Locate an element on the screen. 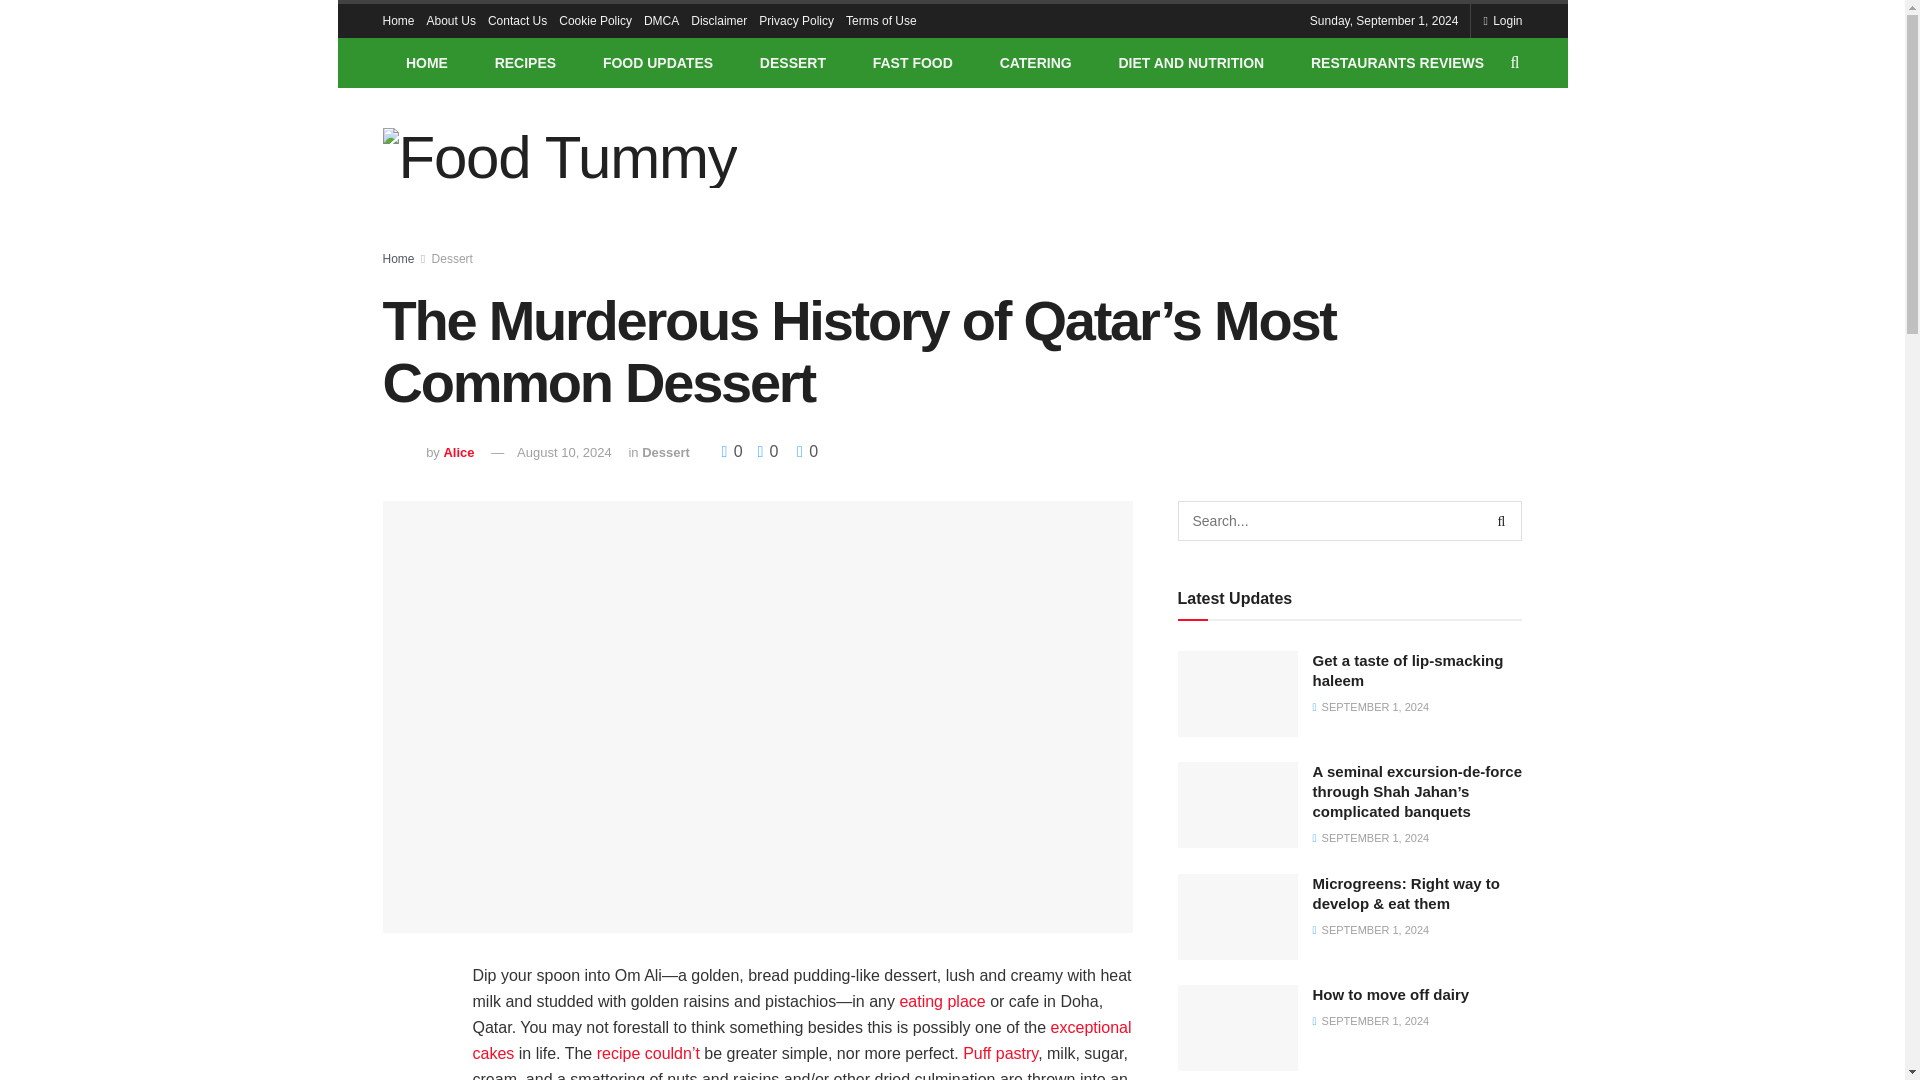 This screenshot has height=1080, width=1920. About Us is located at coordinates (451, 20).